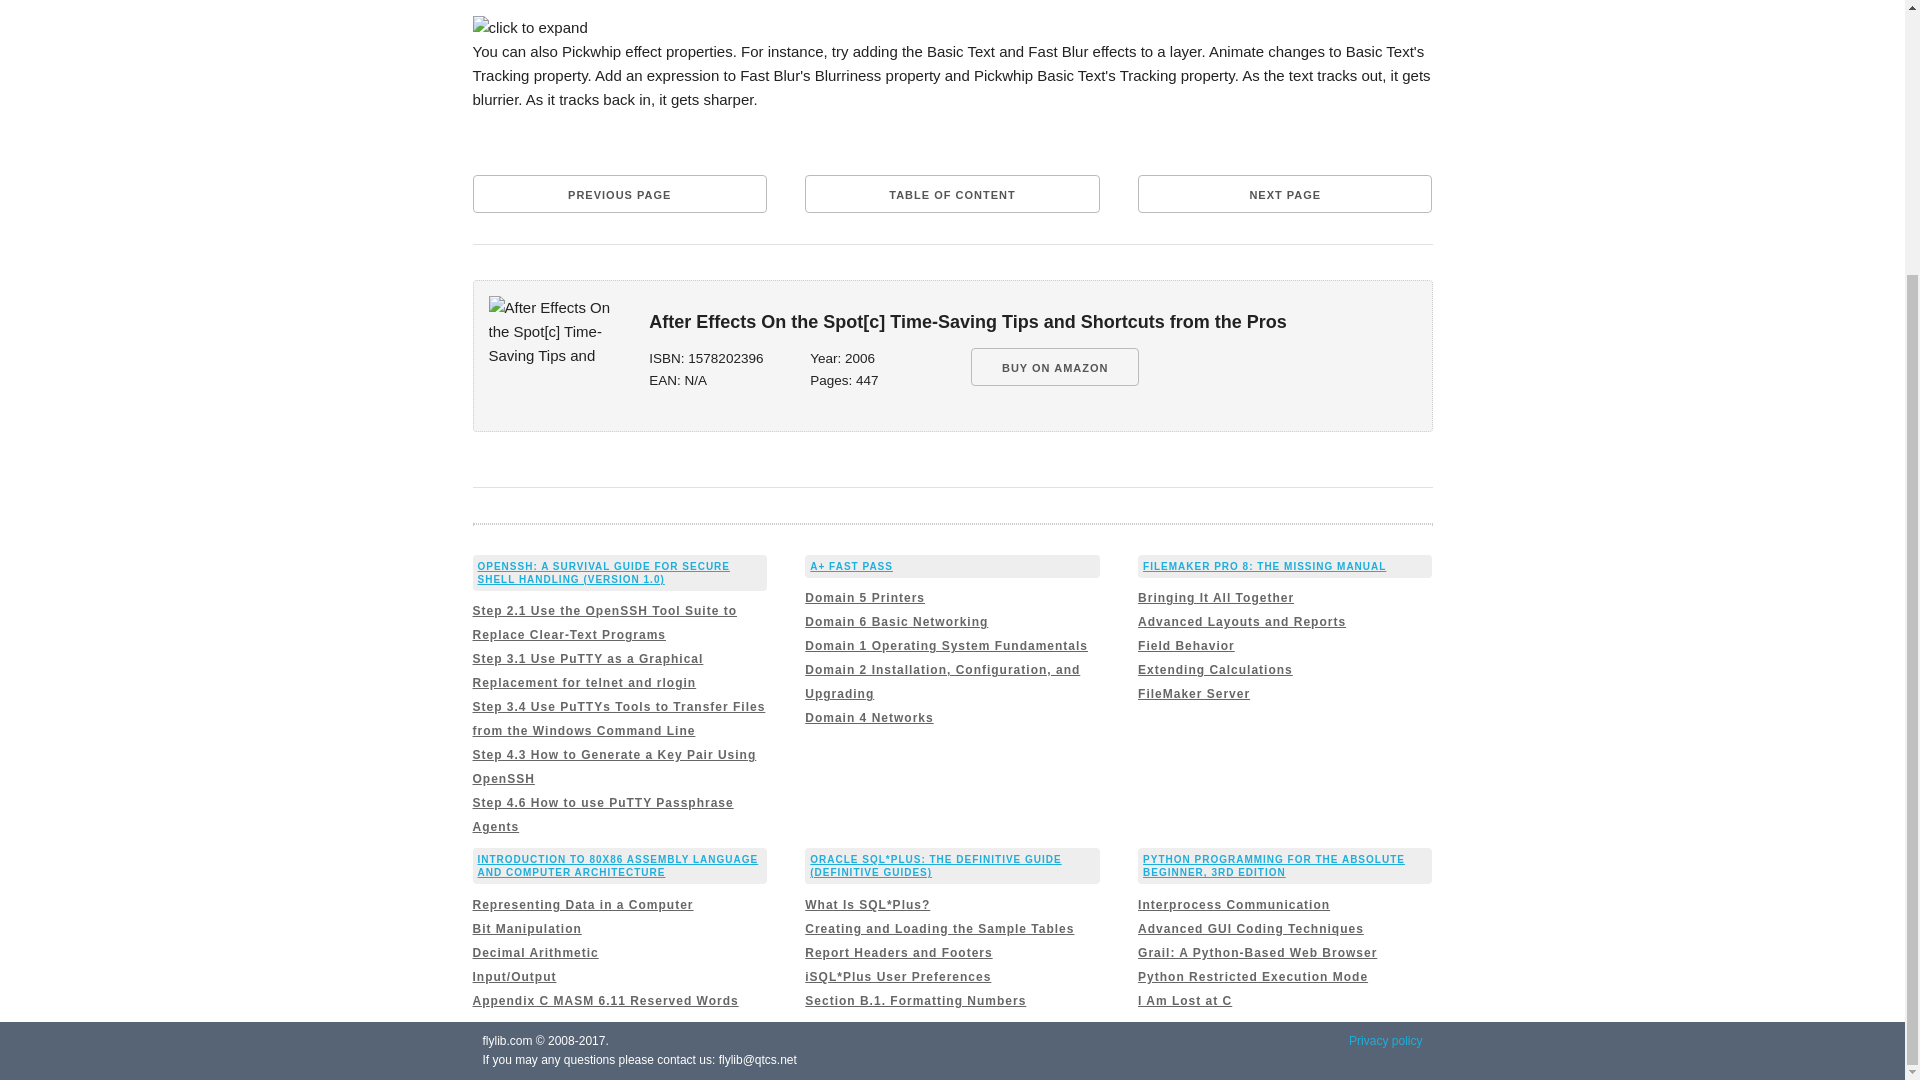  Describe the element at coordinates (938, 929) in the screenshot. I see `Creating and Loading the Sample Tables` at that location.